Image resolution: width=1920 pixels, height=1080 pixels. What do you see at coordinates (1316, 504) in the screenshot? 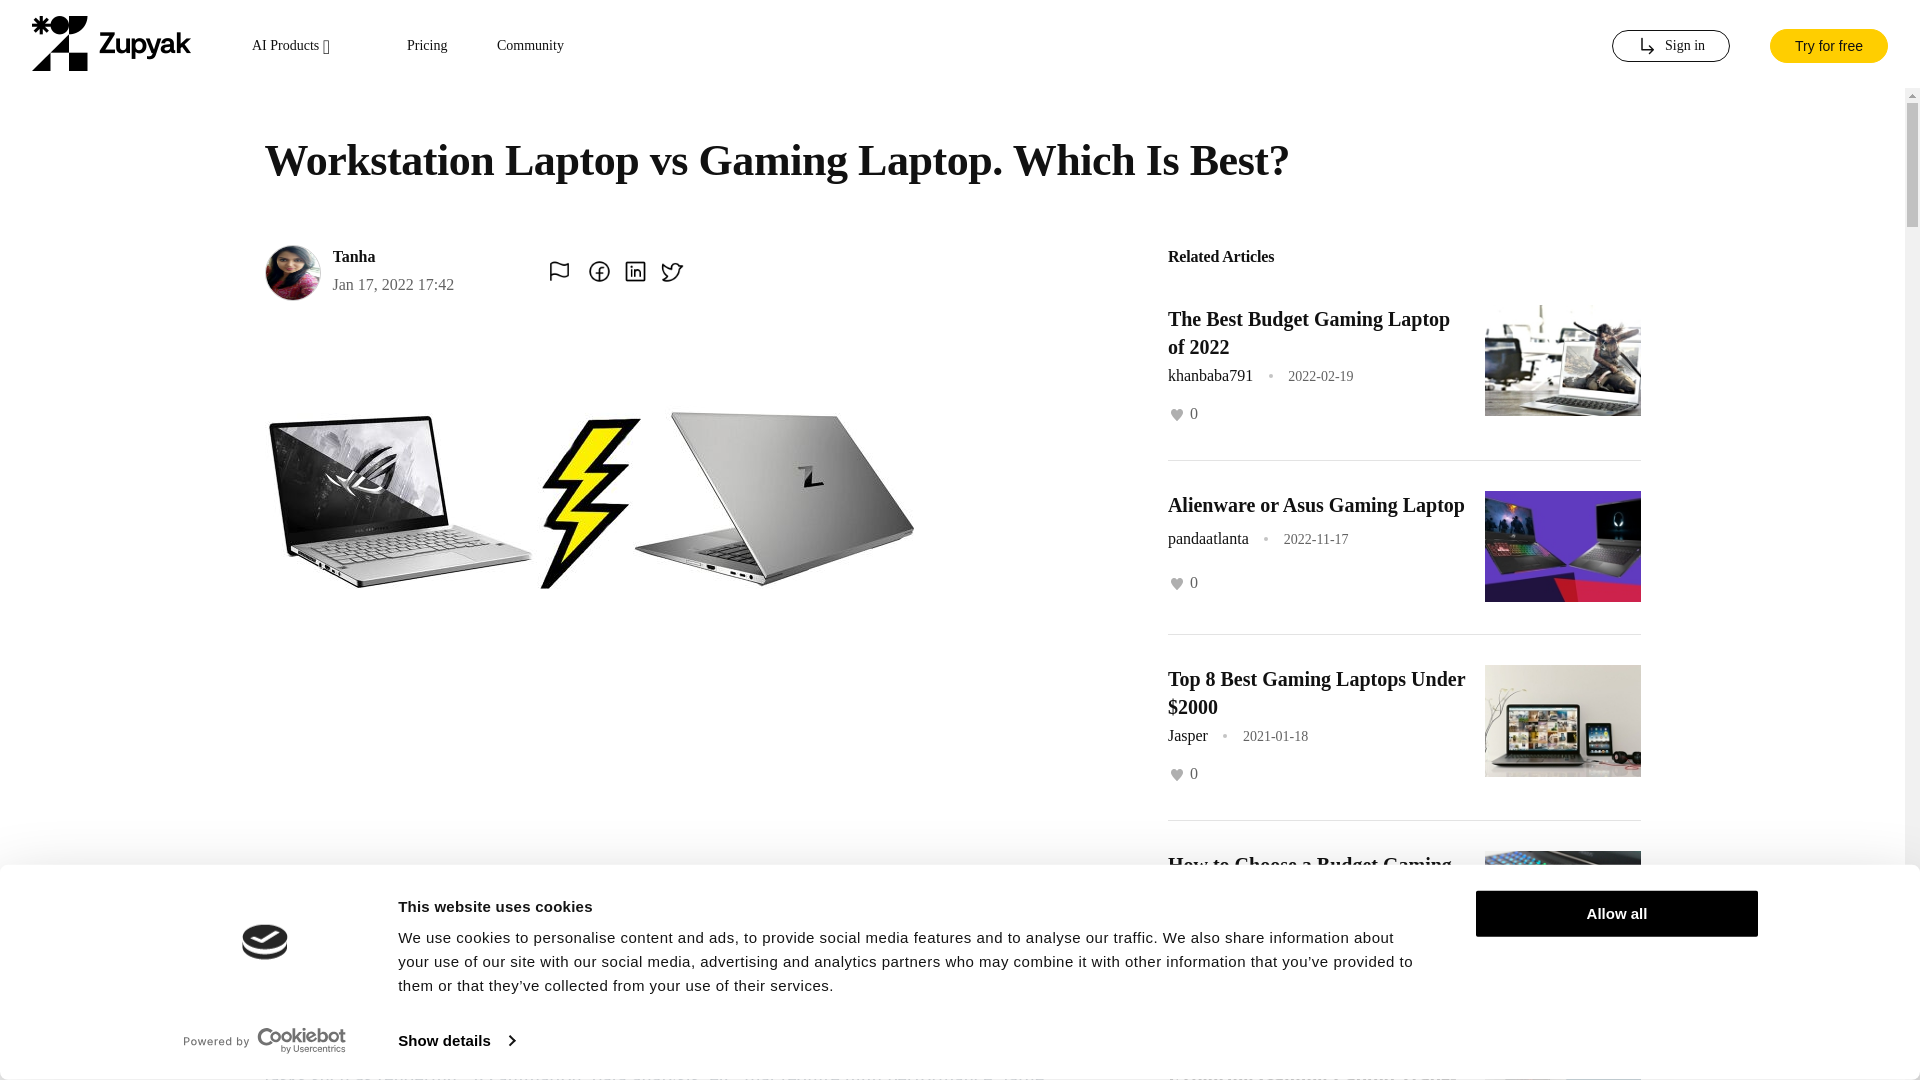
I see `Alienware or Asus Gaming Laptop` at bounding box center [1316, 504].